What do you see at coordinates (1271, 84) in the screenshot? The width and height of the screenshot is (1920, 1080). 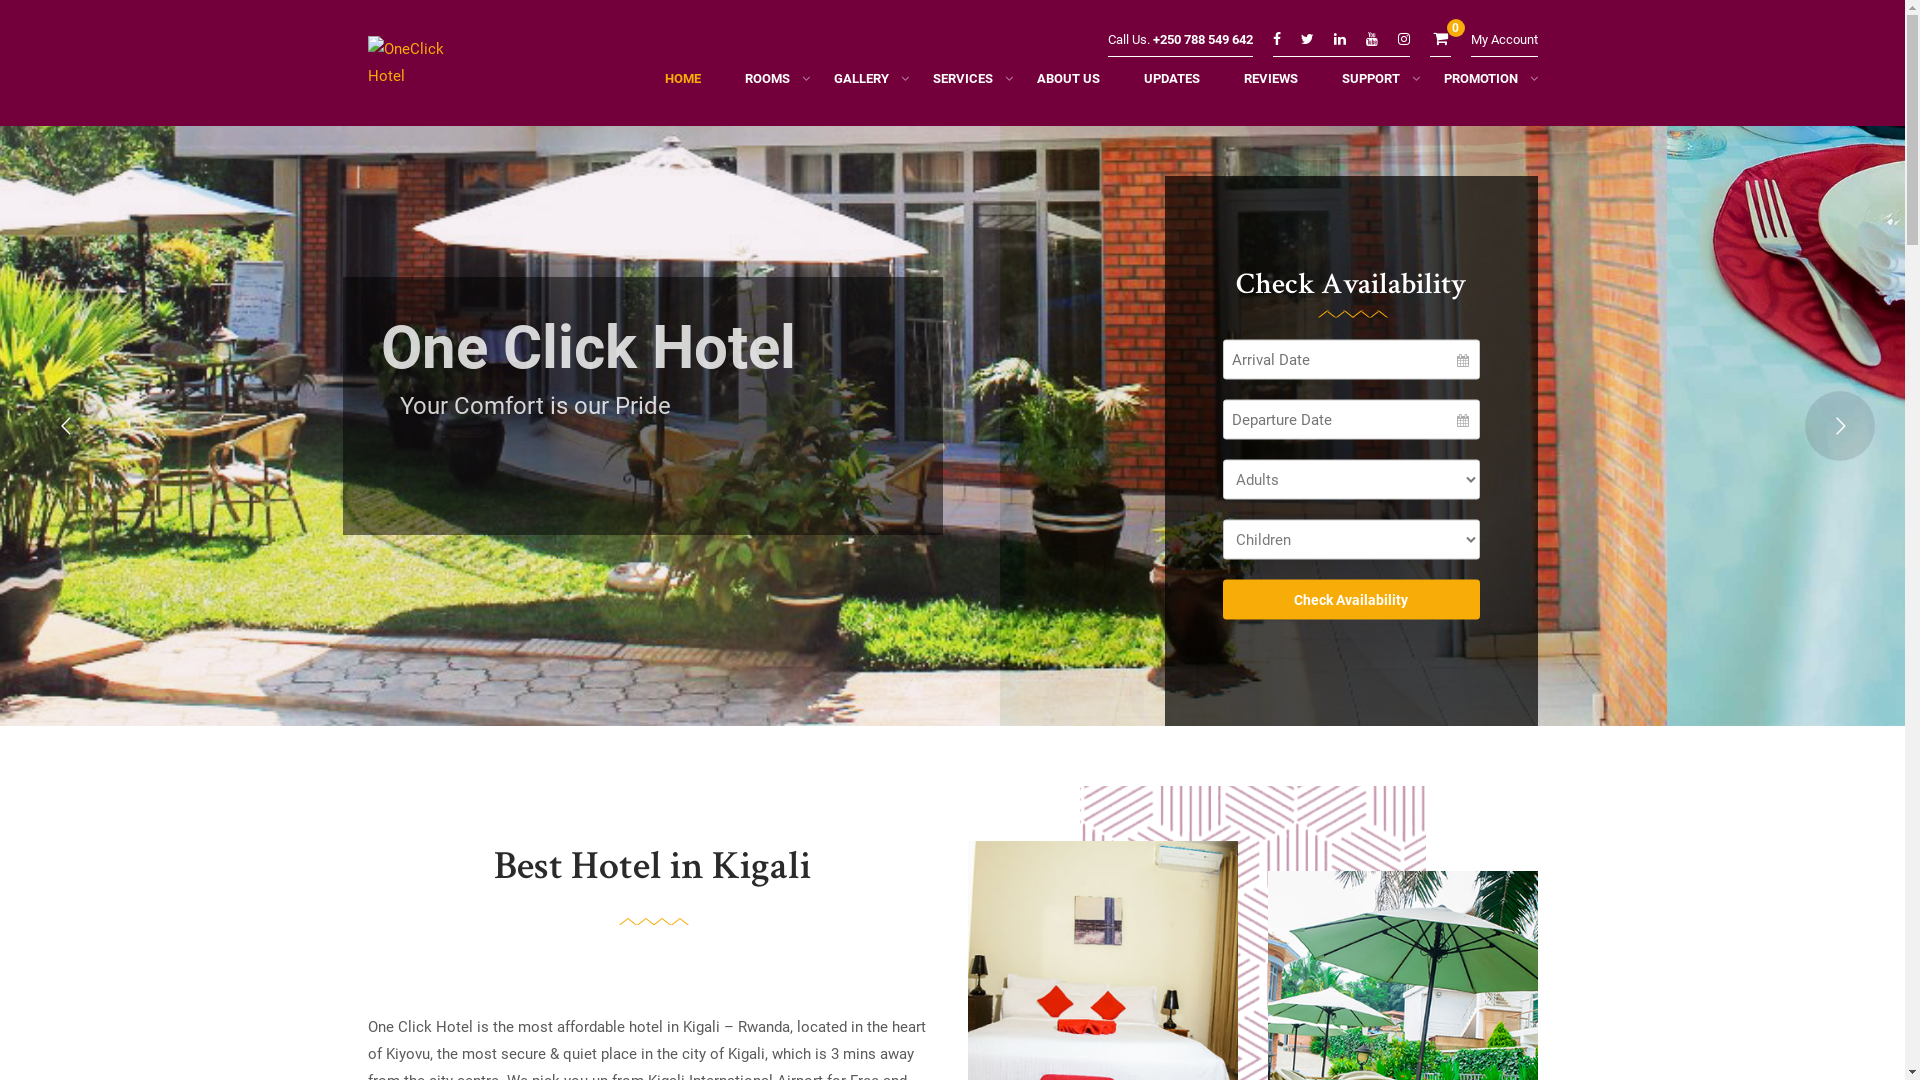 I see `REVIEWS` at bounding box center [1271, 84].